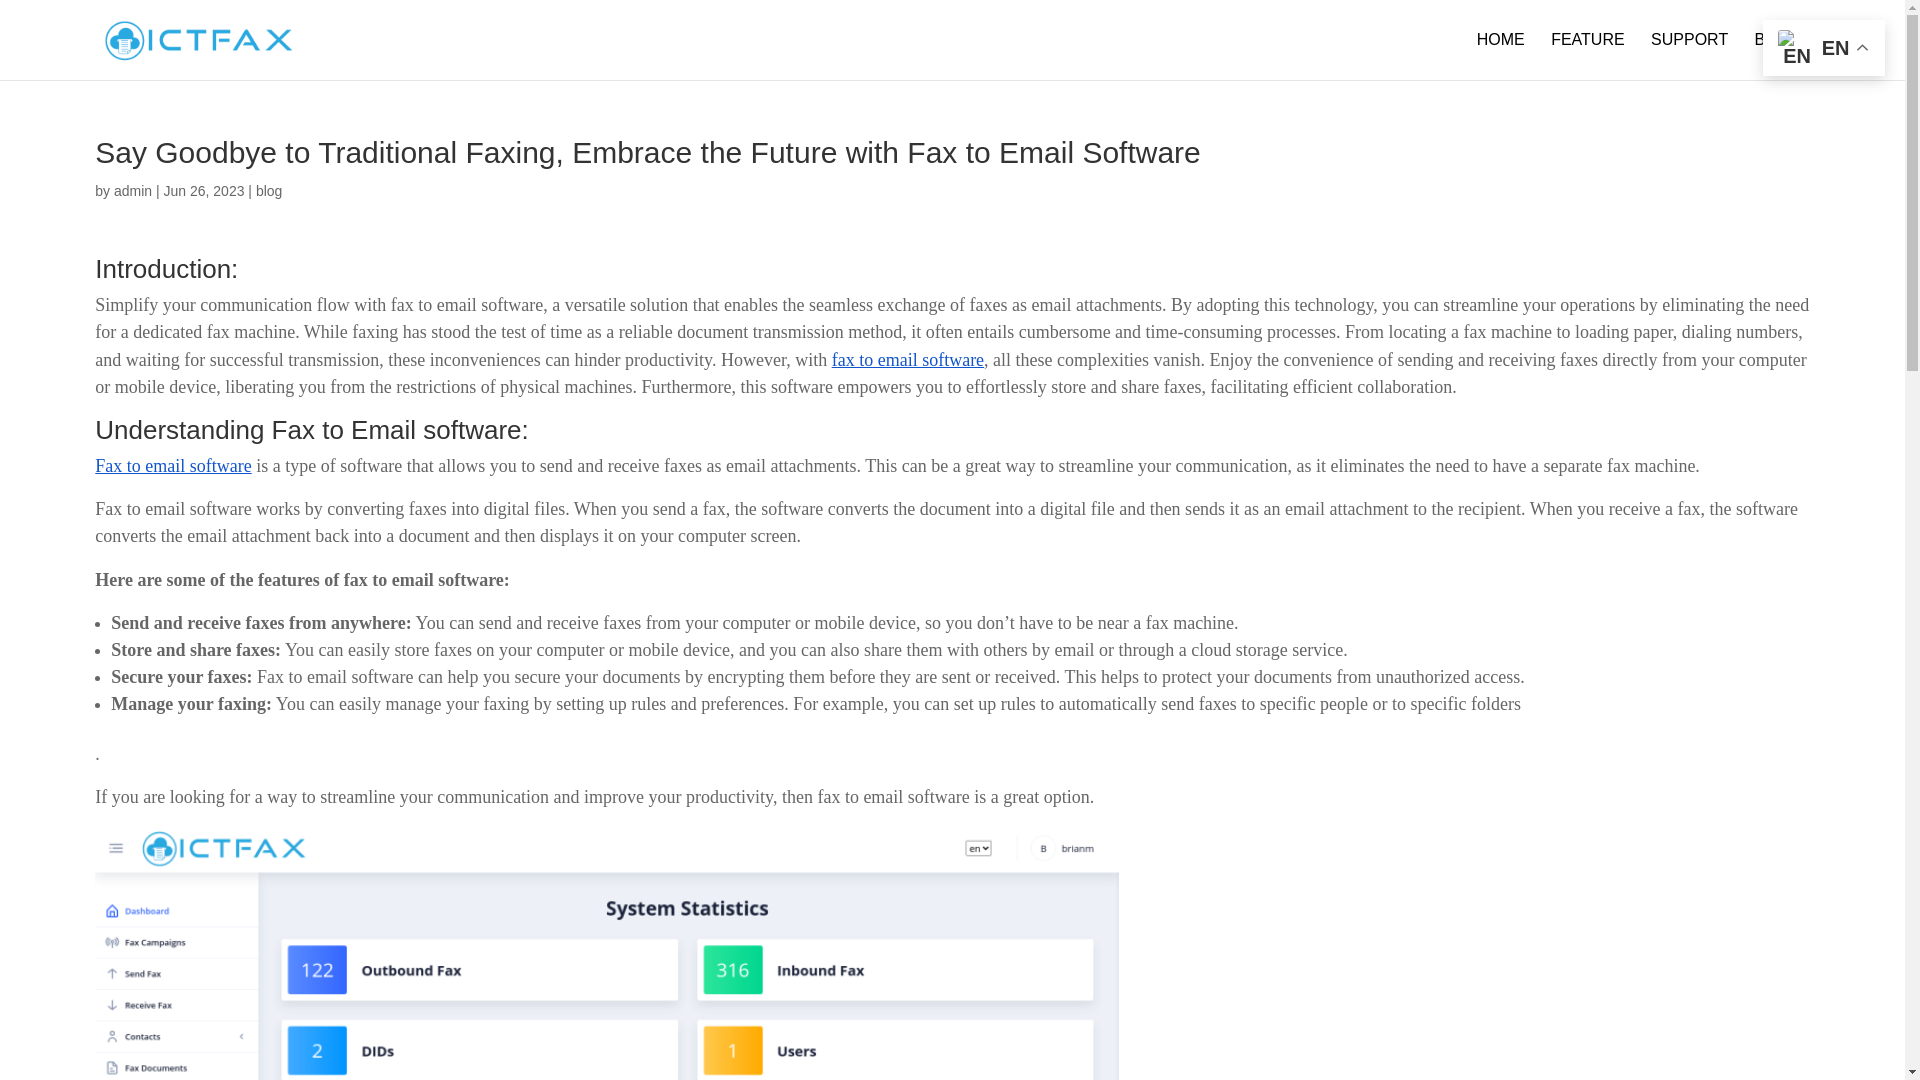  What do you see at coordinates (1690, 56) in the screenshot?
I see `SUPPORT` at bounding box center [1690, 56].